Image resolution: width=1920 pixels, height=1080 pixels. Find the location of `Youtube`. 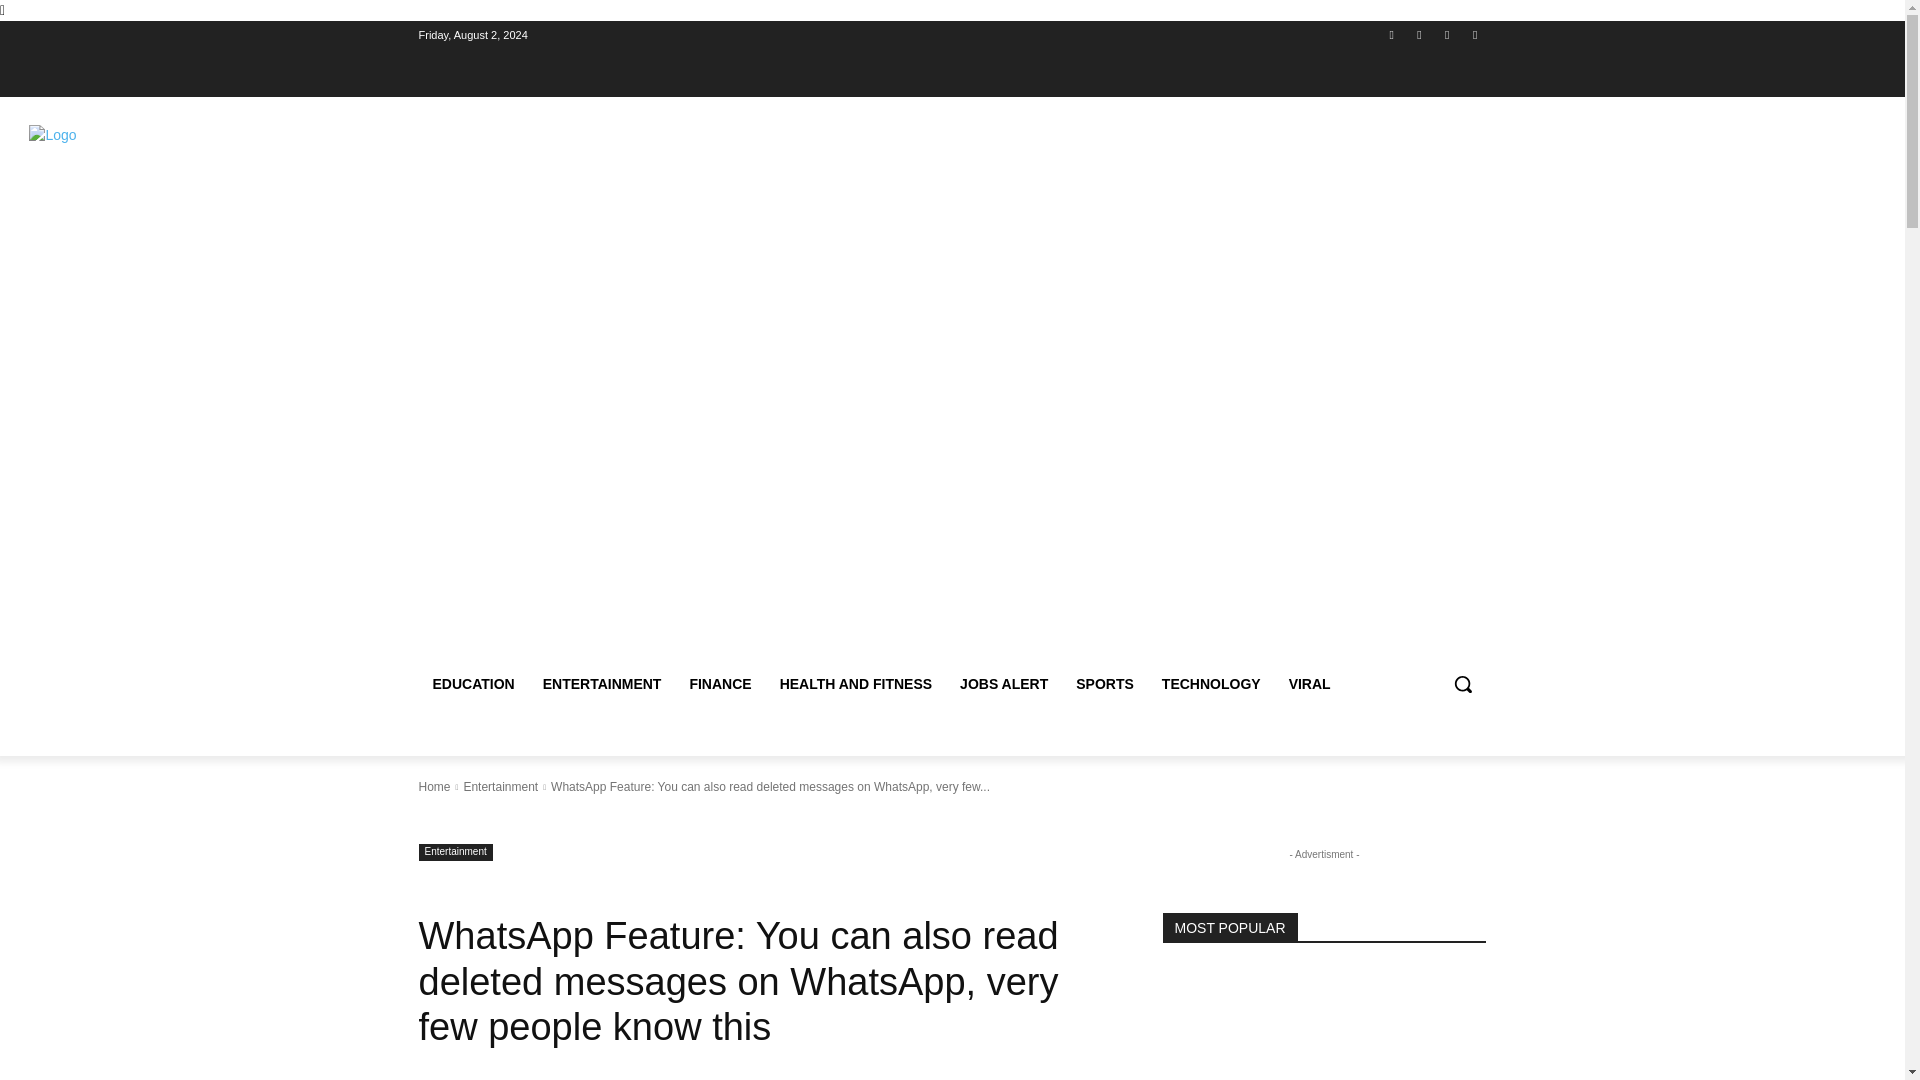

Youtube is located at coordinates (1474, 35).